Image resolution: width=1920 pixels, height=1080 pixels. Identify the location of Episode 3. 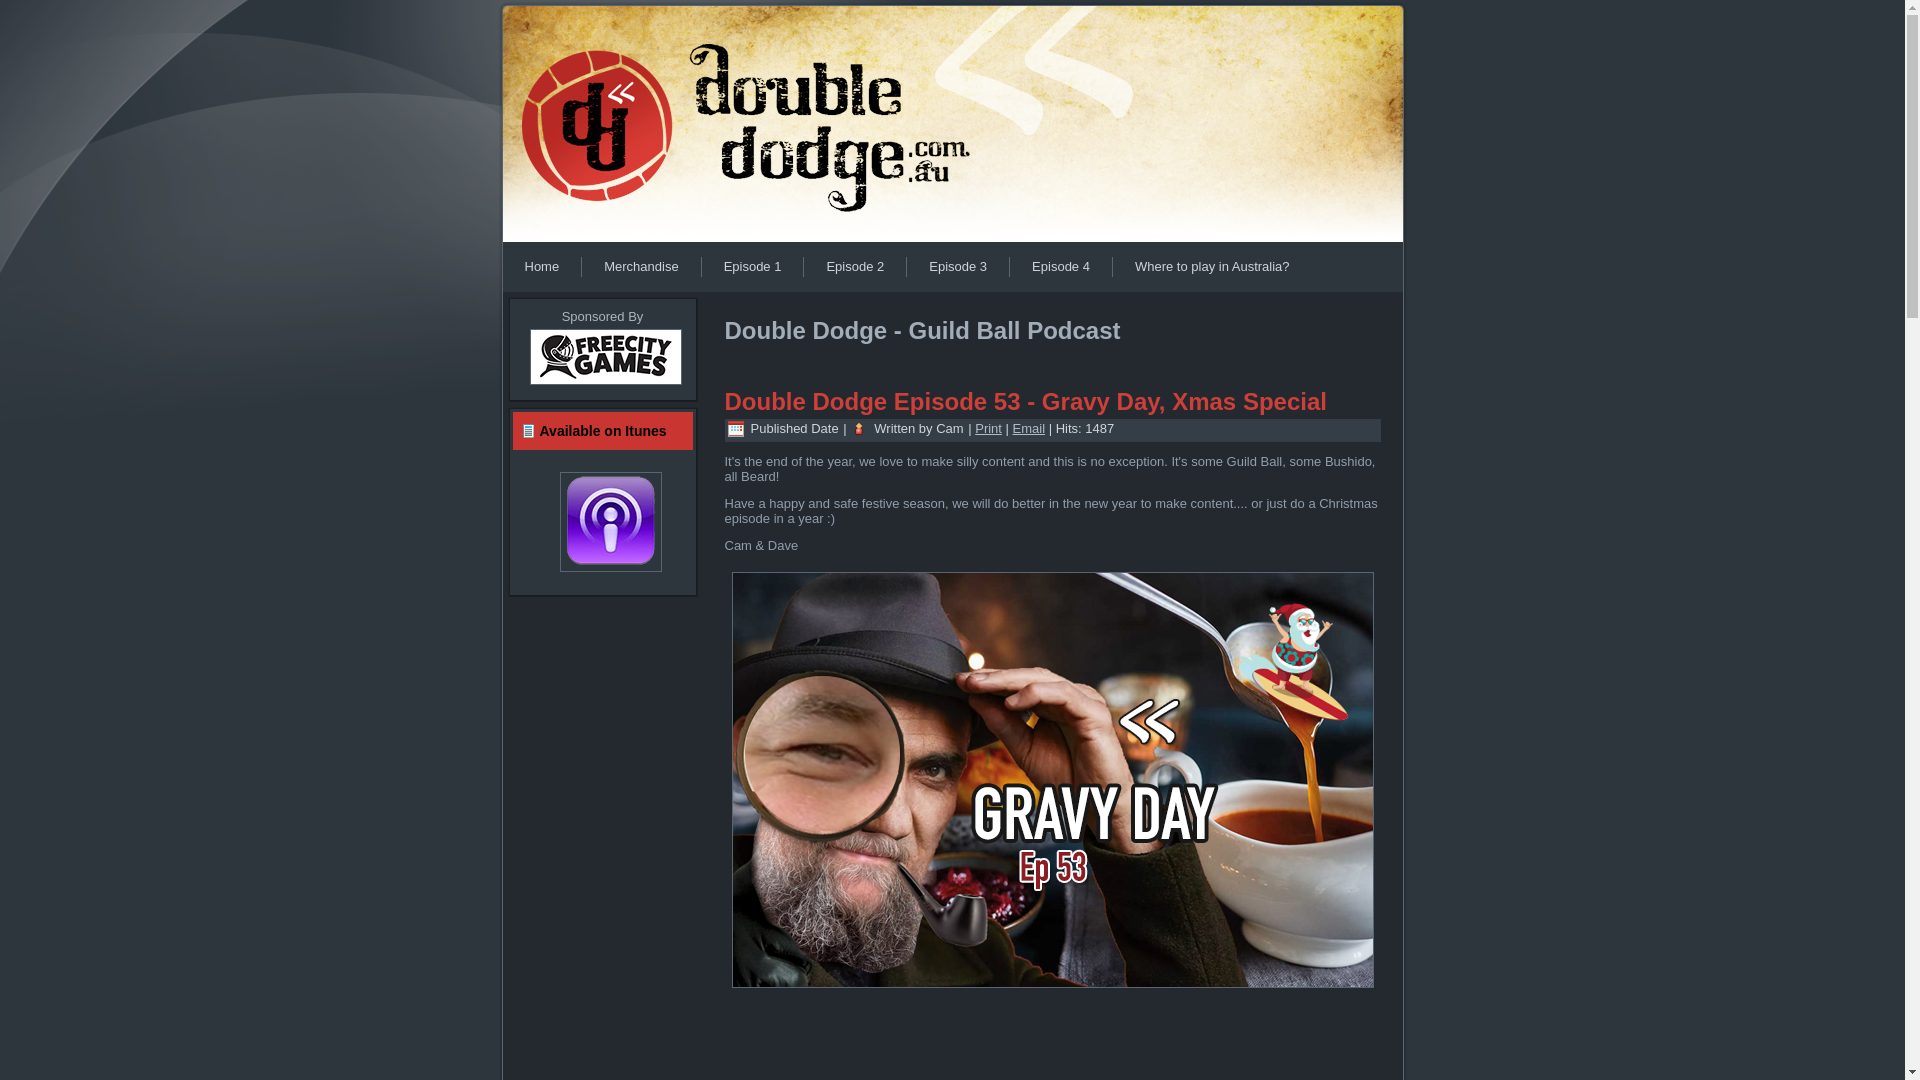
(958, 267).